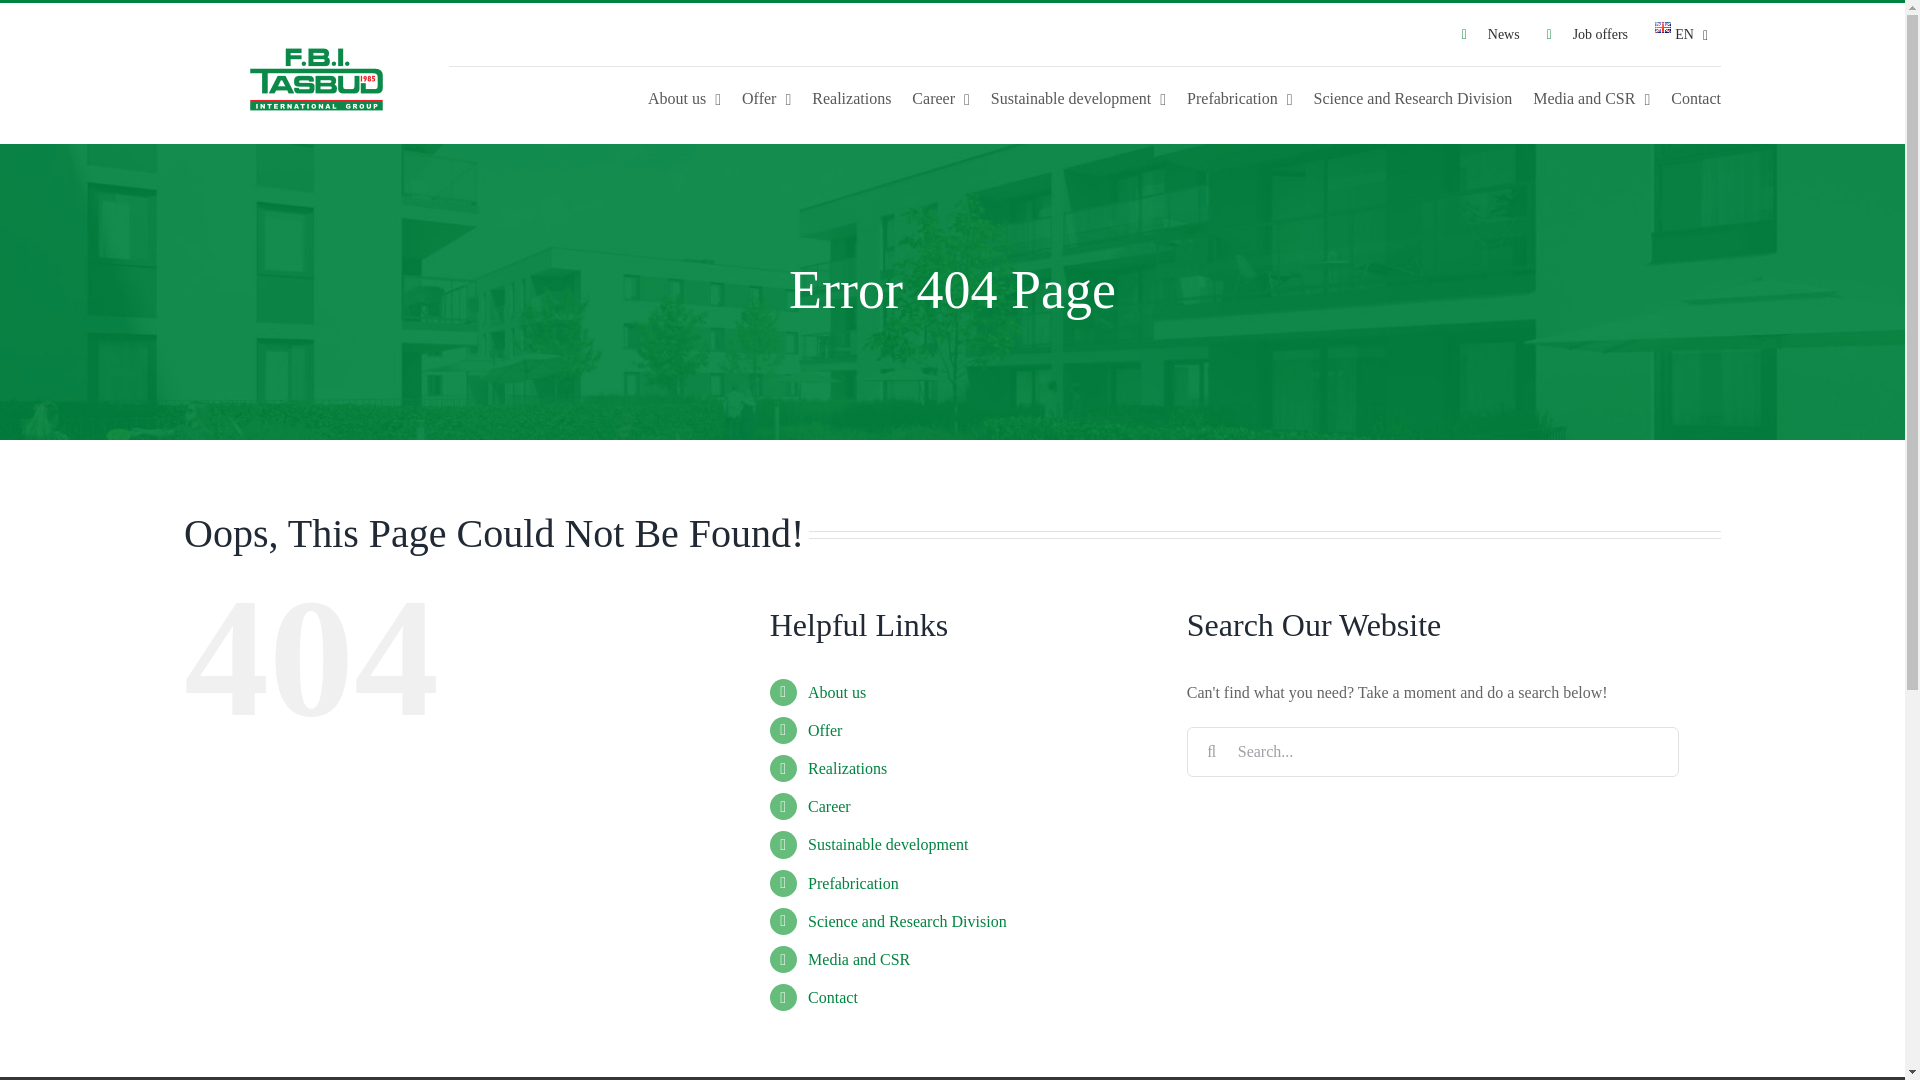 The image size is (1920, 1080). Describe the element at coordinates (1239, 98) in the screenshot. I see `Prefabrication` at that location.